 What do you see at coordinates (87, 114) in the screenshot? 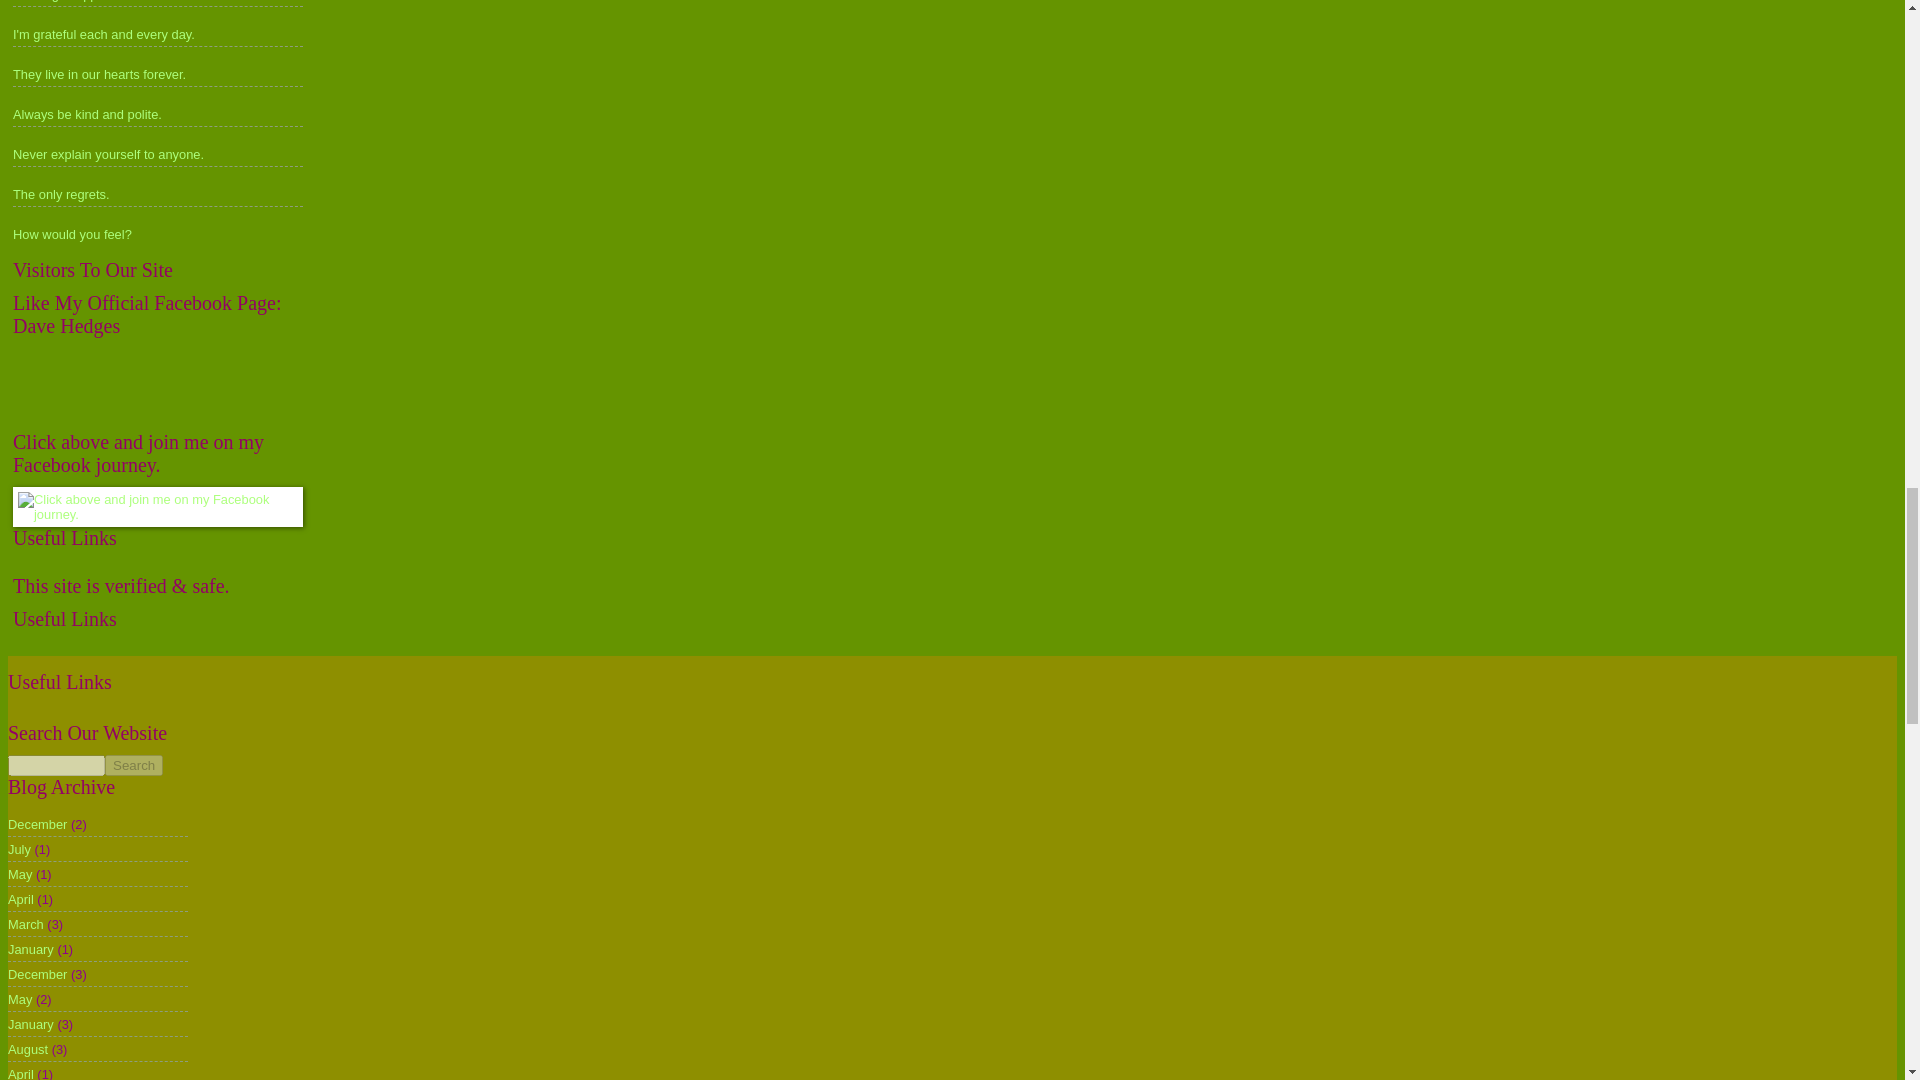
I see `Always be kind and polite.` at bounding box center [87, 114].